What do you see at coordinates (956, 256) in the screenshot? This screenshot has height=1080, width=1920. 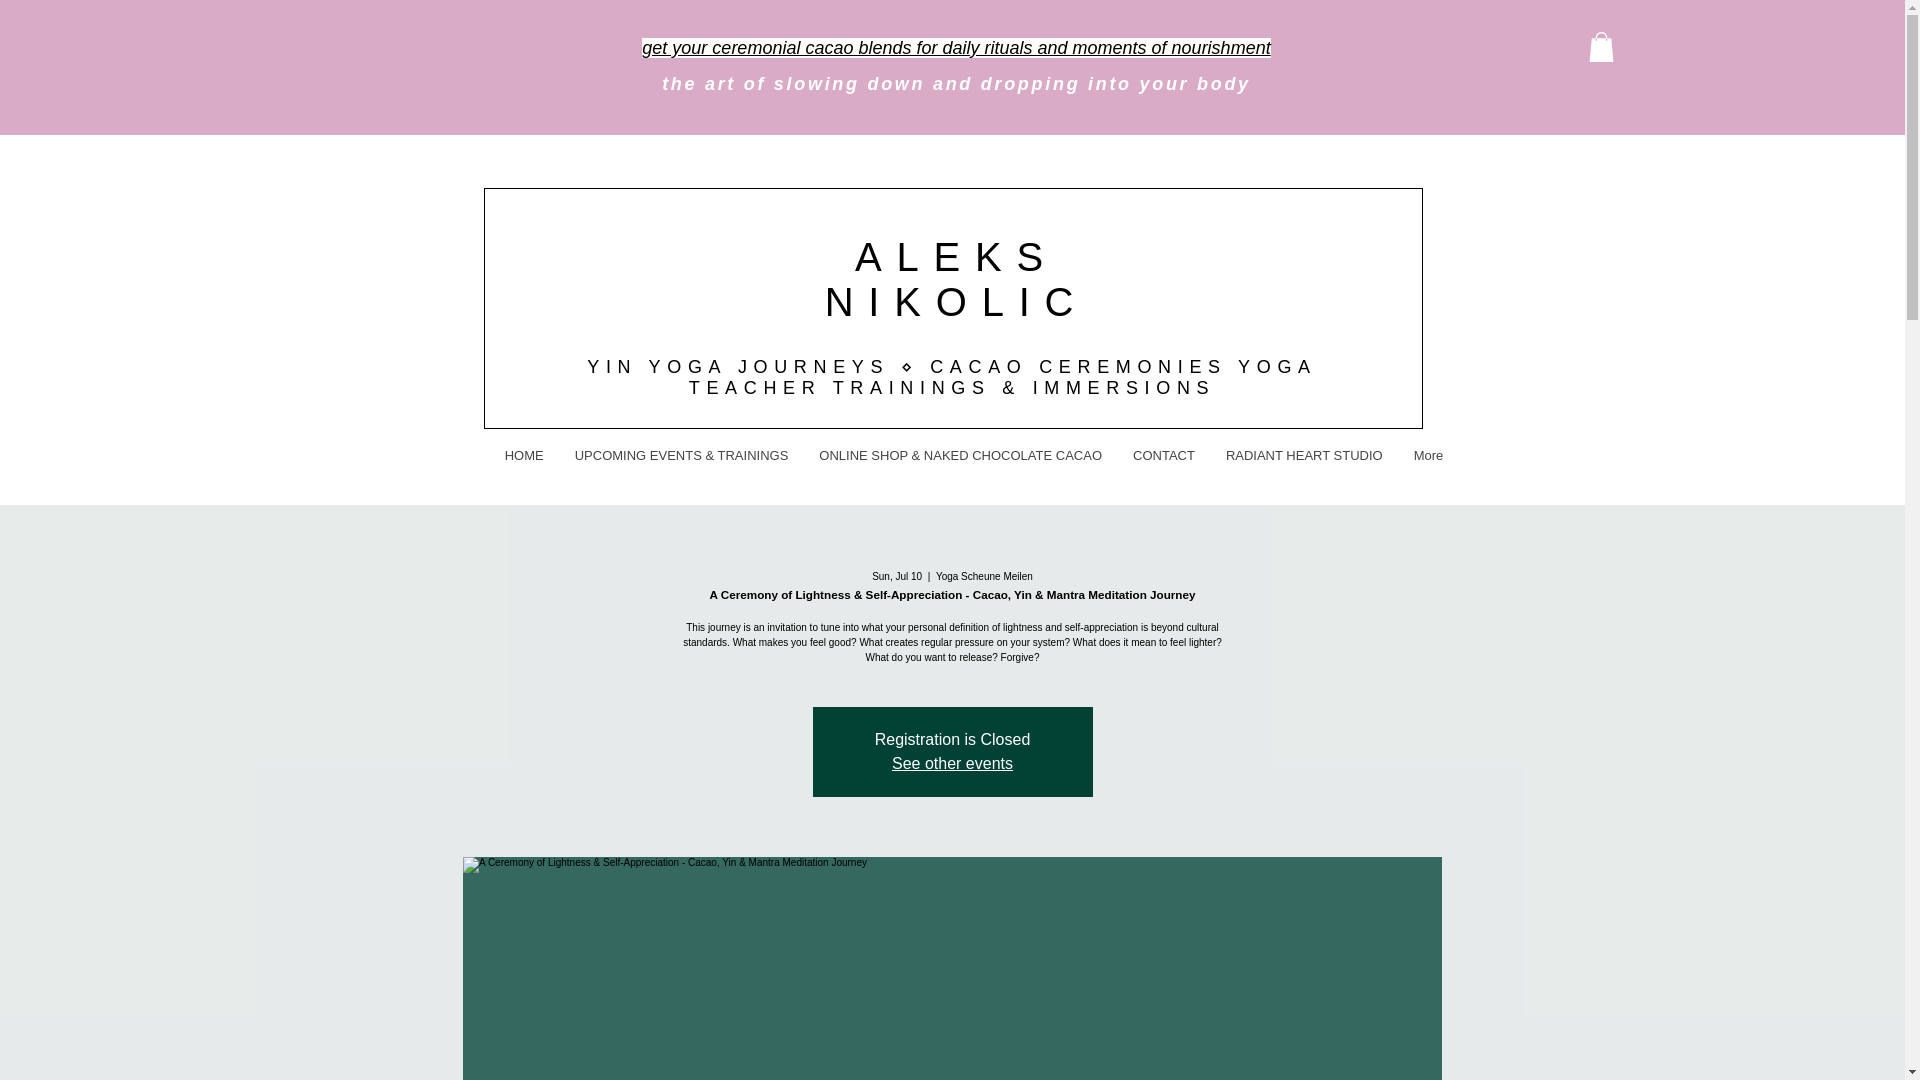 I see `ALEKS` at bounding box center [956, 256].